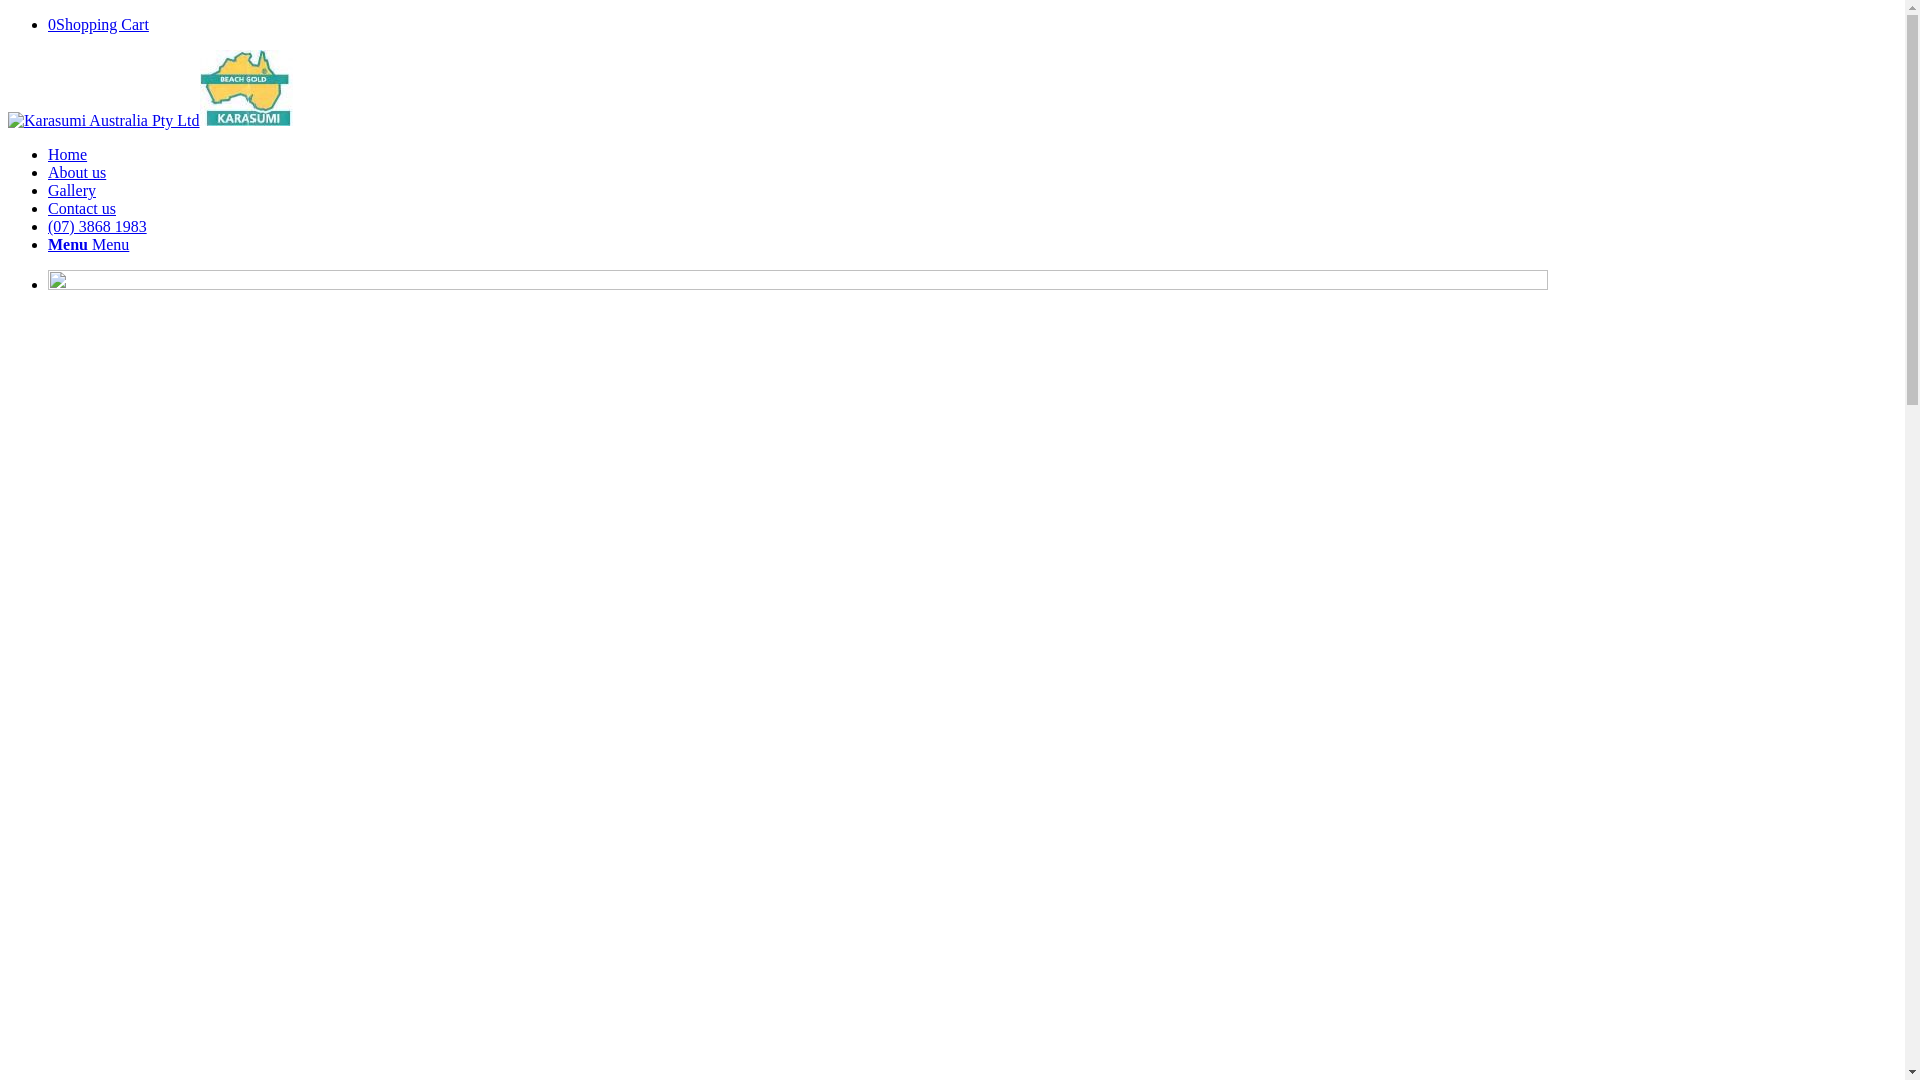 Image resolution: width=1920 pixels, height=1080 pixels. Describe the element at coordinates (104, 121) in the screenshot. I see `thumbnail_LOGO` at that location.